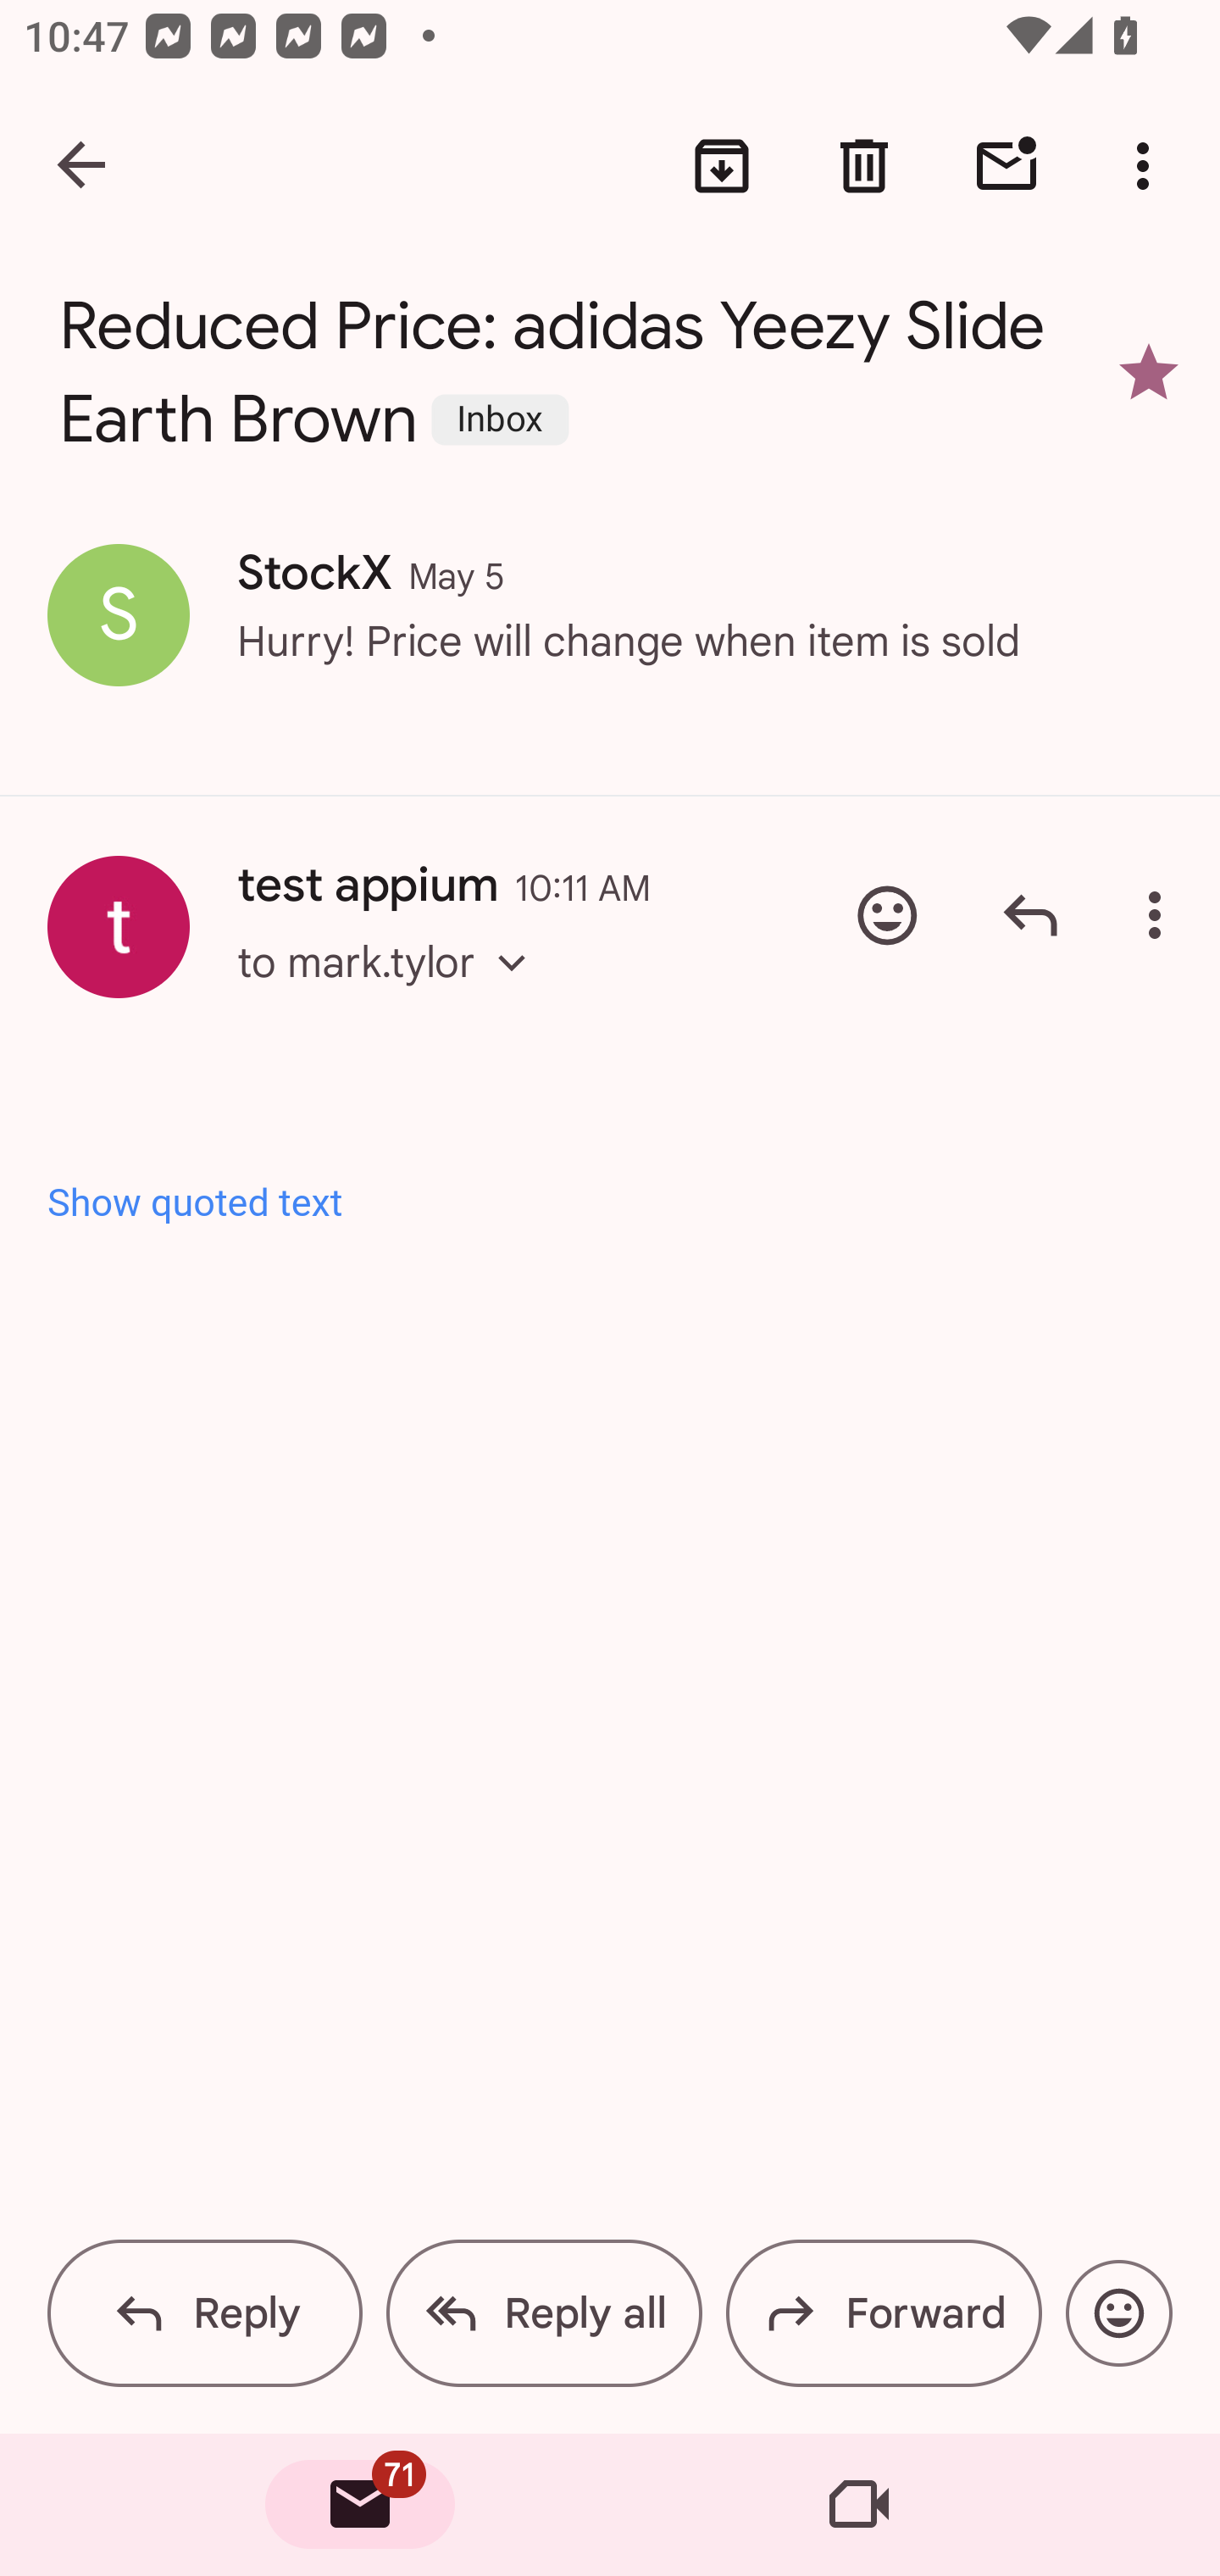 This screenshot has width=1220, height=2576. Describe the element at coordinates (391, 993) in the screenshot. I see `to mark.tylor` at that location.